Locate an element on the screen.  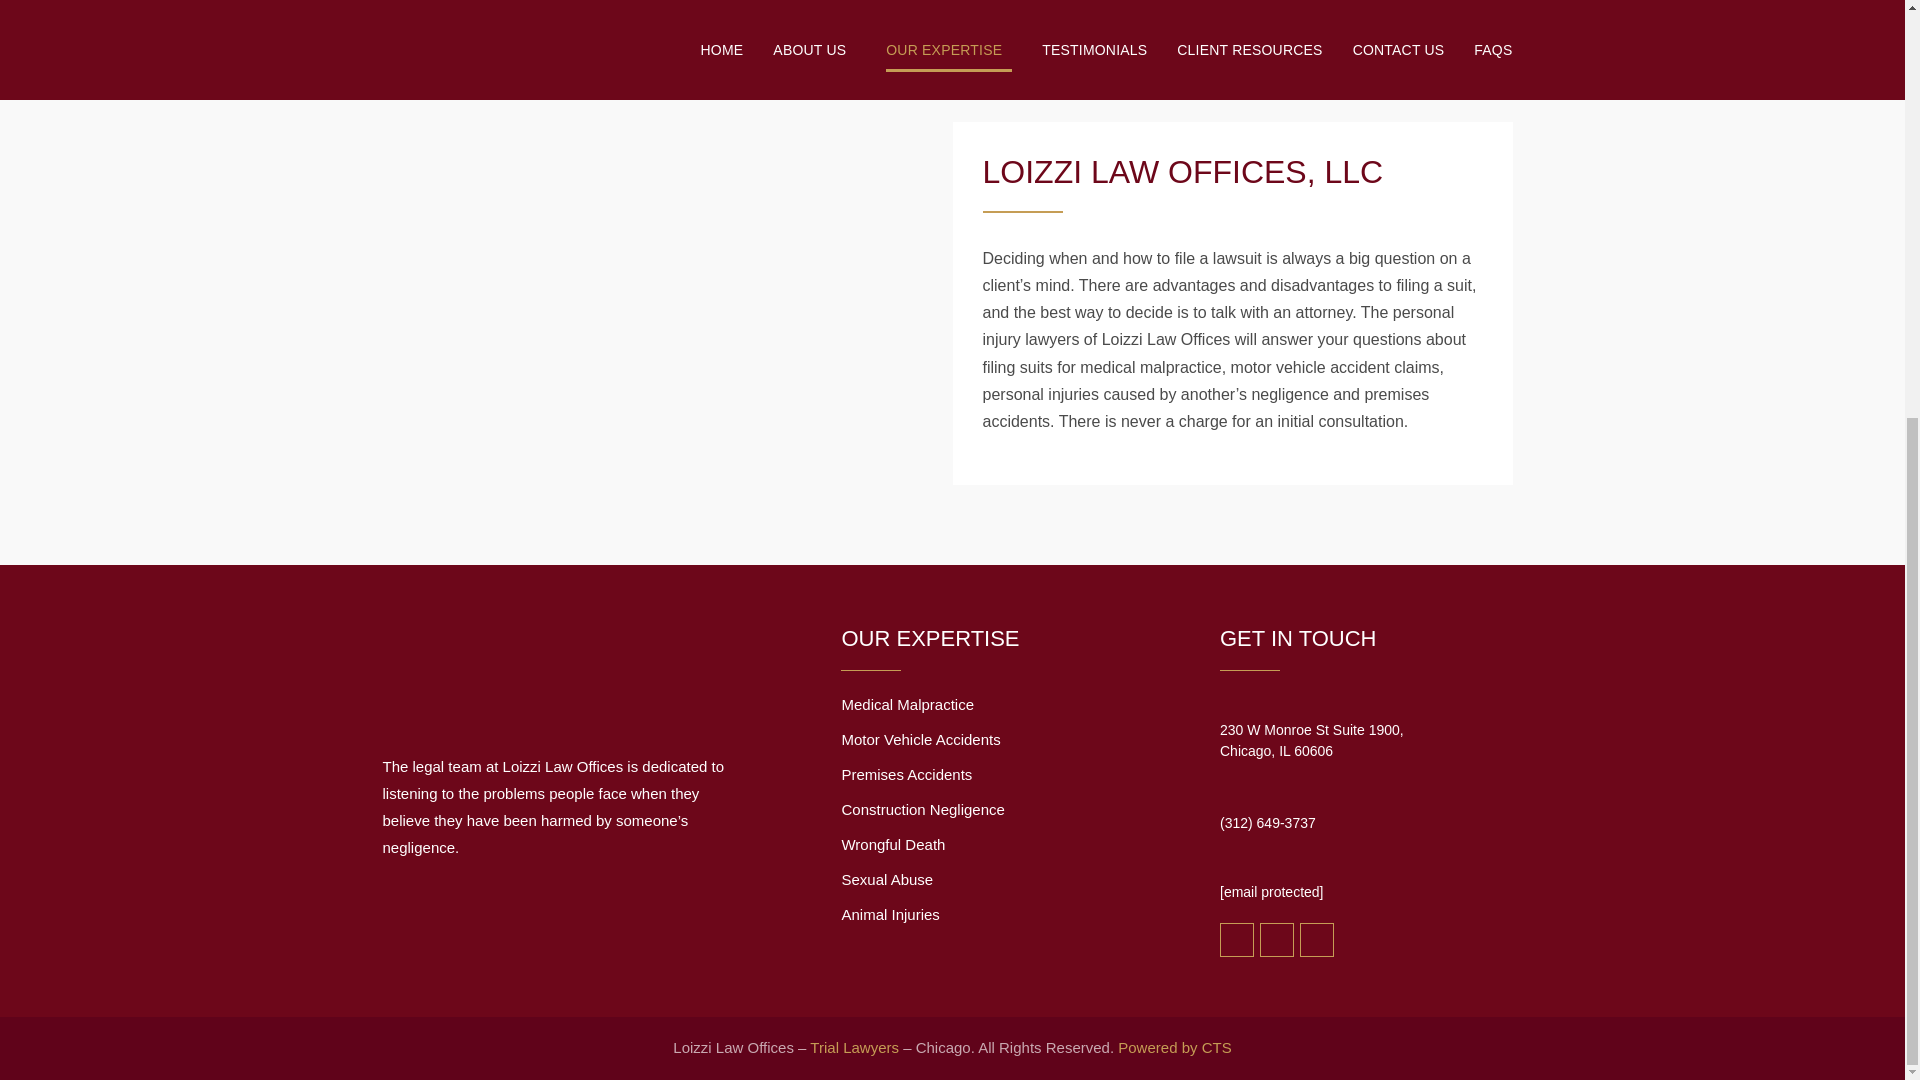
Medical Malpractice is located at coordinates (906, 774).